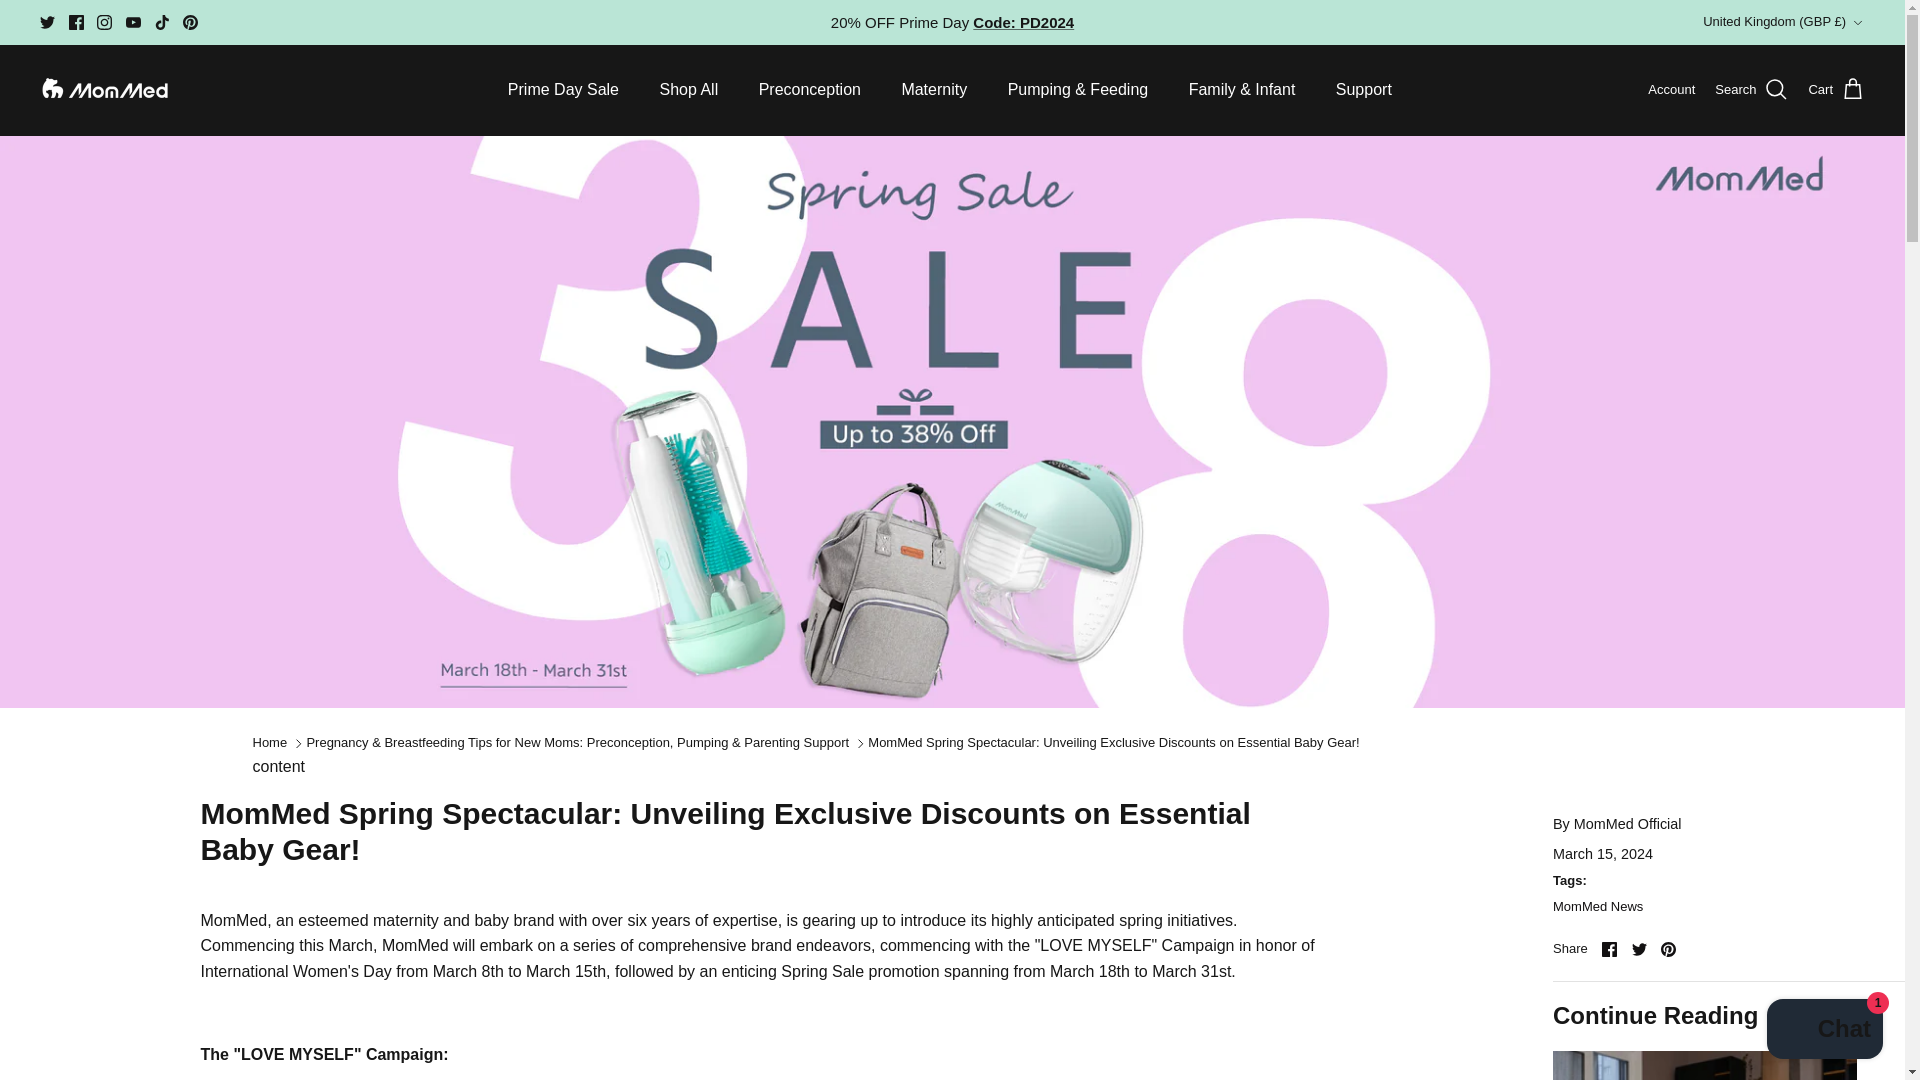  I want to click on Youtube, so click(133, 22).